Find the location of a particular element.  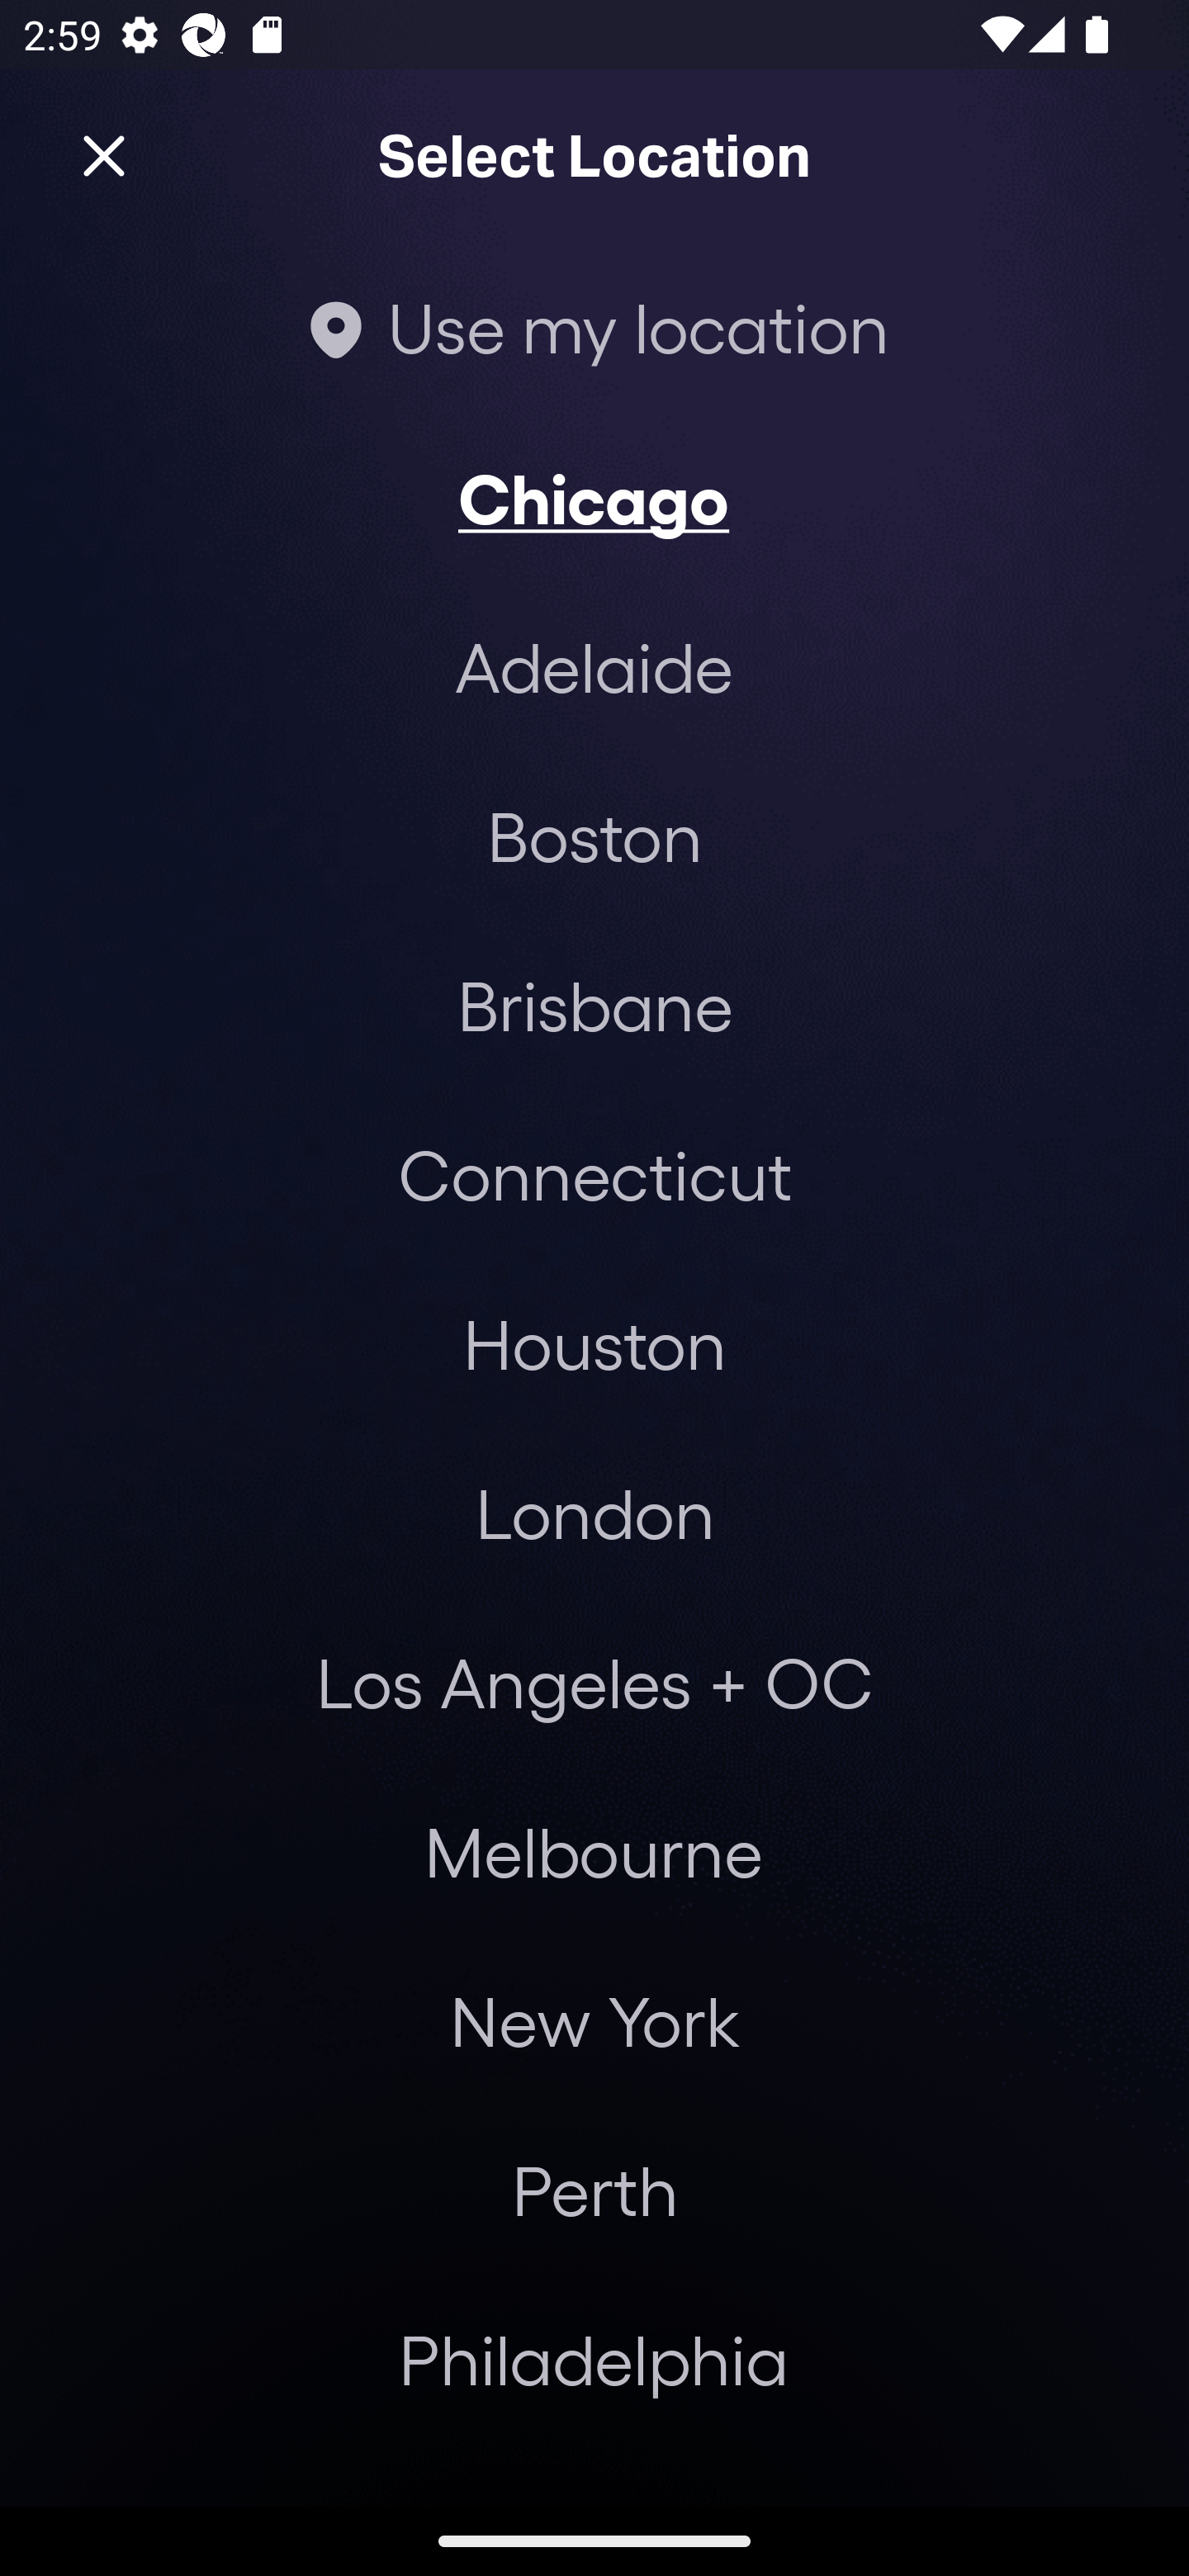

Boston is located at coordinates (594, 836).